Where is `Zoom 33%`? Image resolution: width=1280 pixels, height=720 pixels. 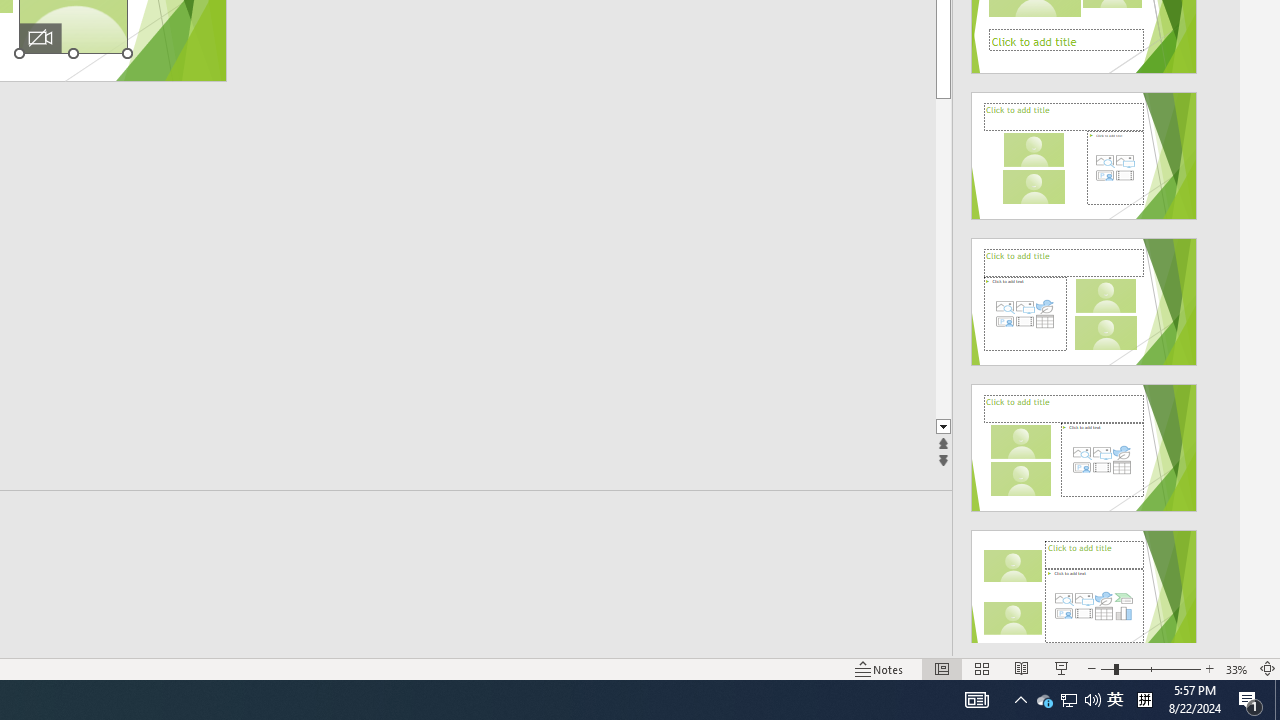 Zoom 33% is located at coordinates (1236, 668).